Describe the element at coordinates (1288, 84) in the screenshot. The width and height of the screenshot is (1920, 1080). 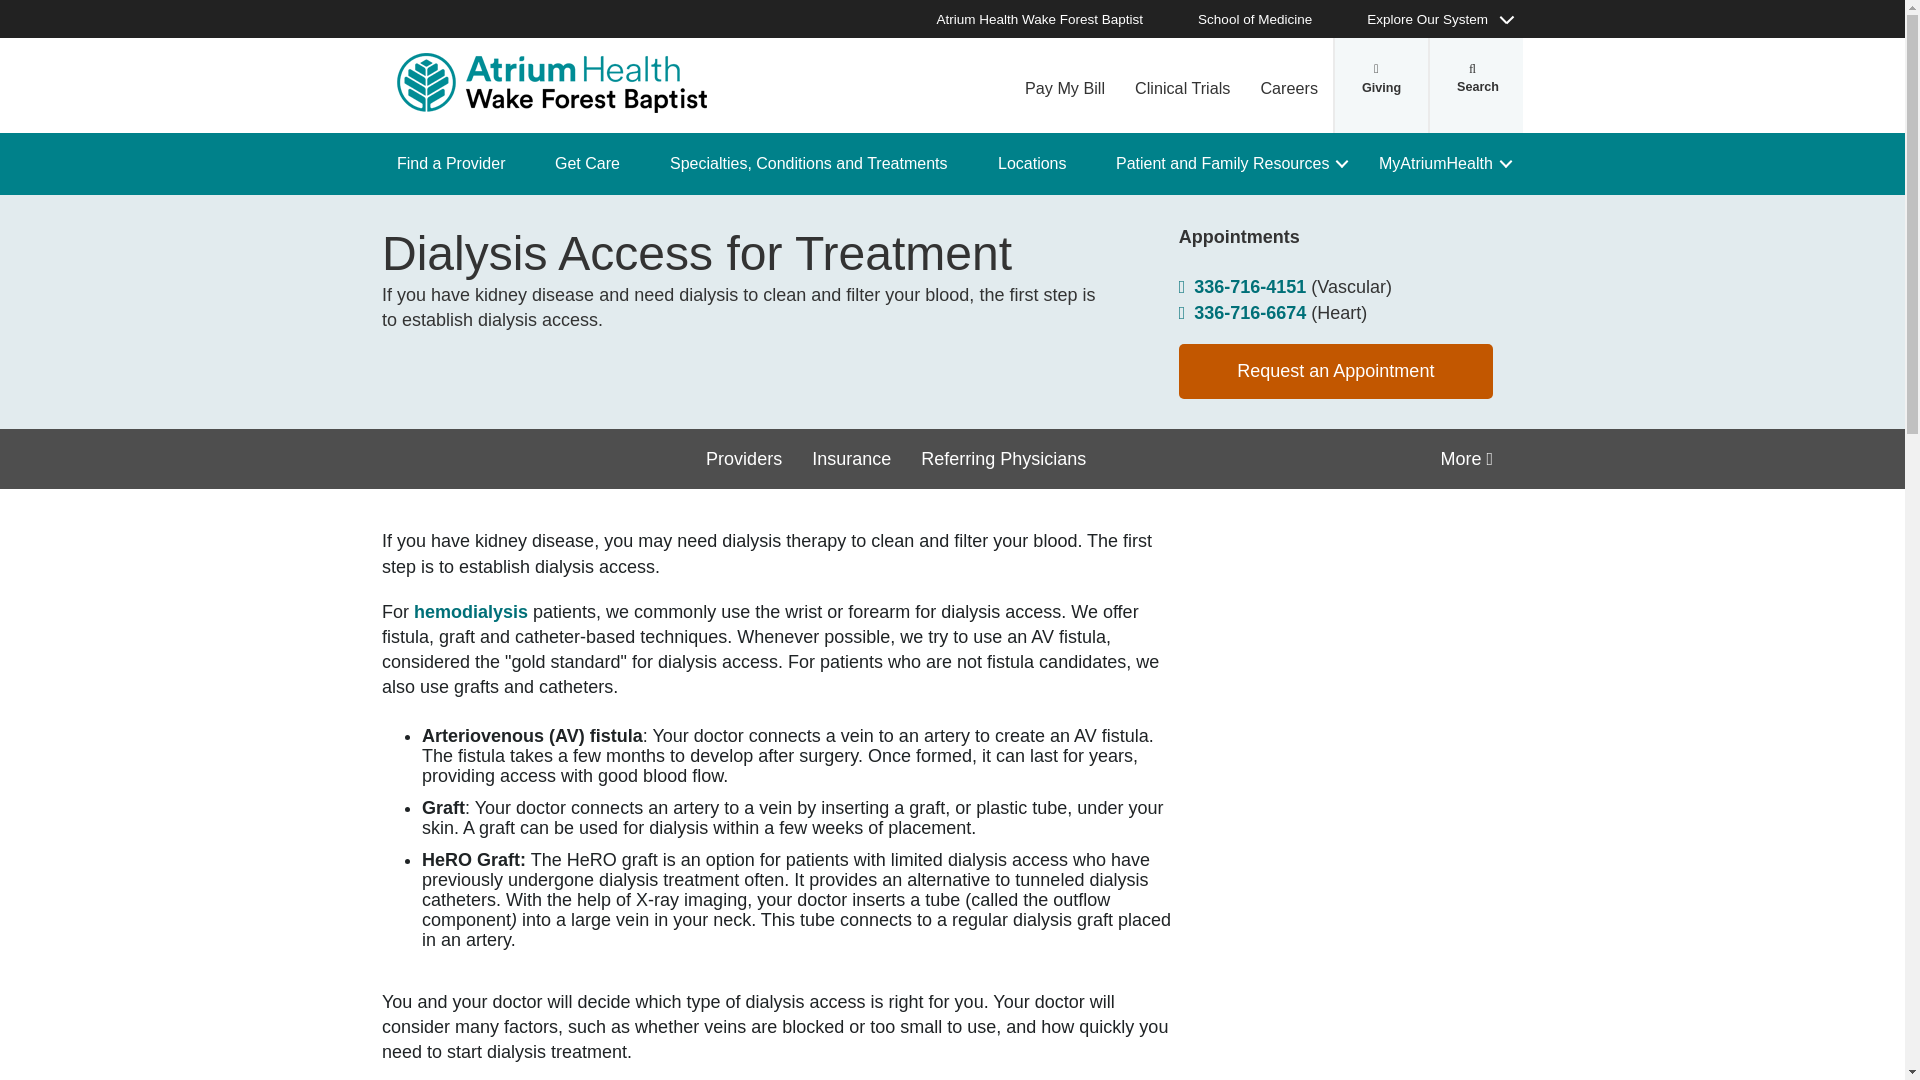
I see `Careers` at that location.